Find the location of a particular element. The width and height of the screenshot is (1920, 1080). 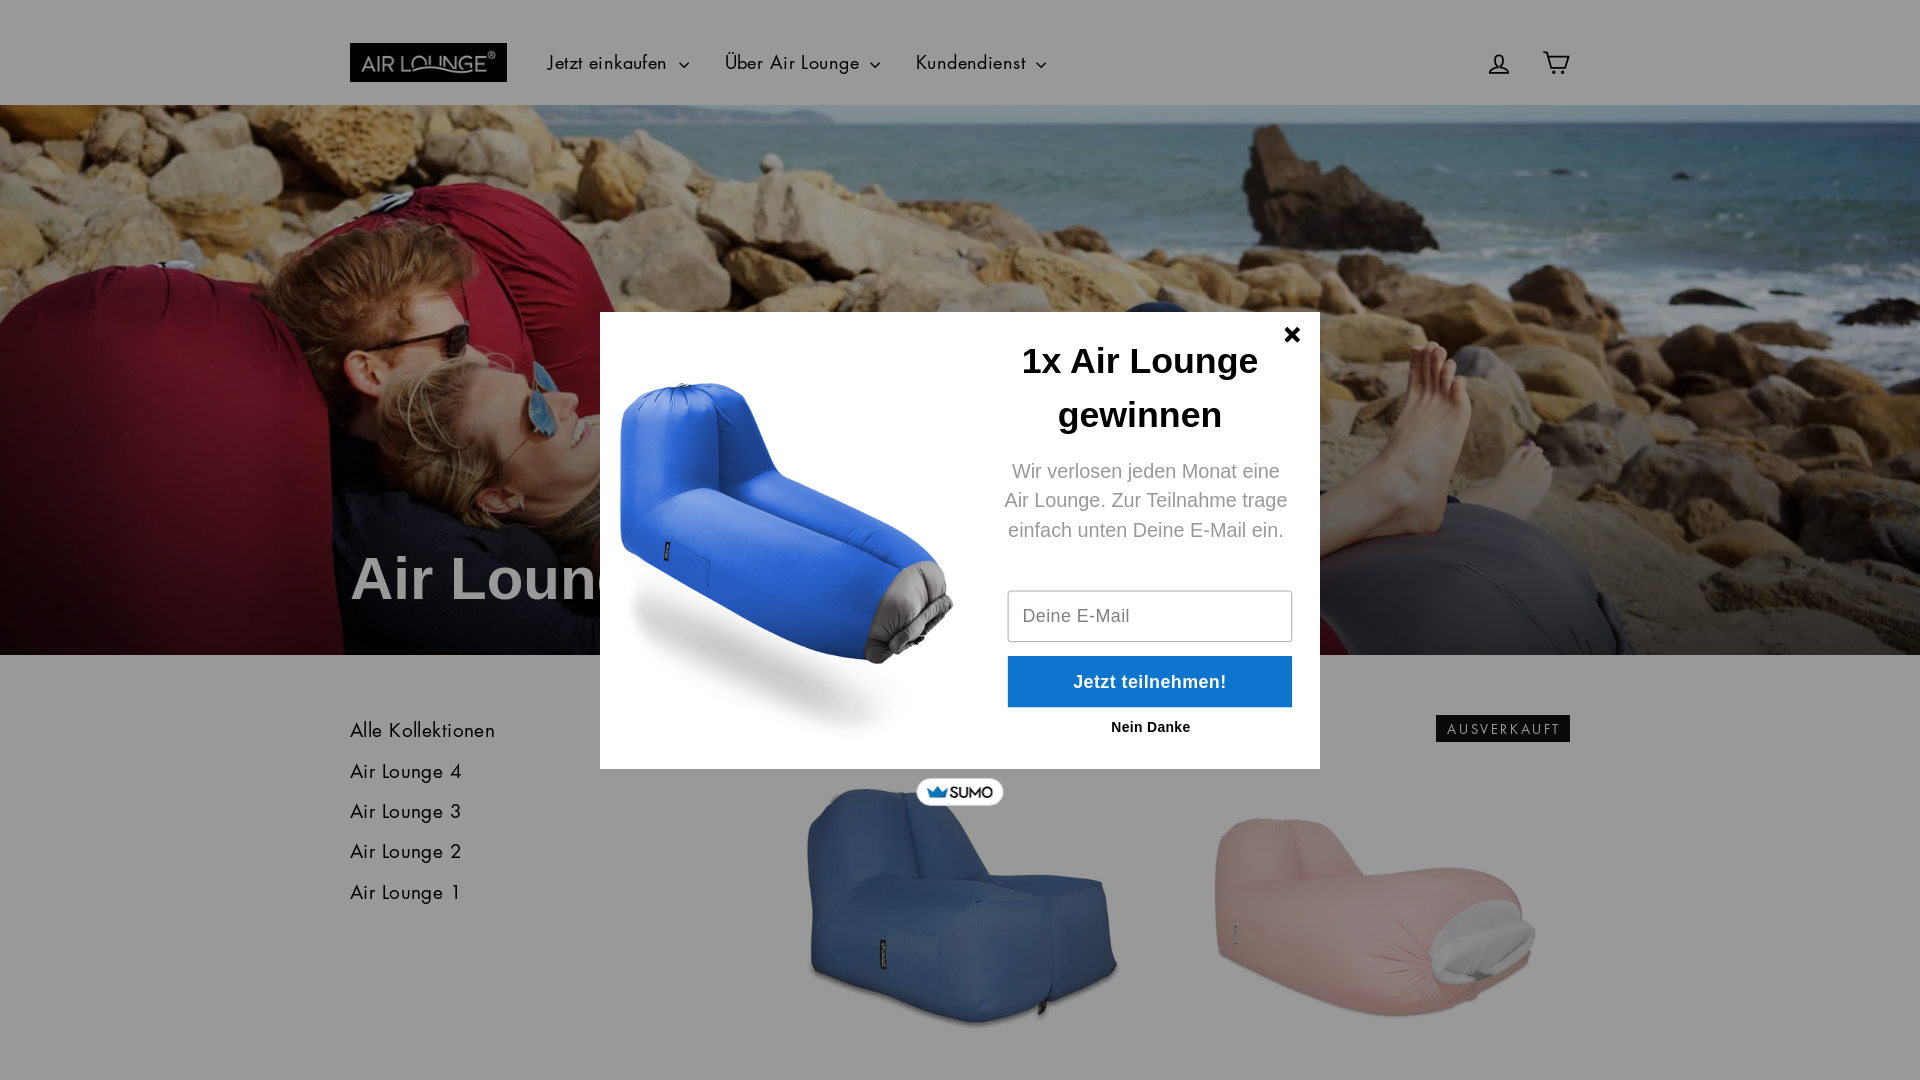

Air Lounge 4 is located at coordinates (406, 770).